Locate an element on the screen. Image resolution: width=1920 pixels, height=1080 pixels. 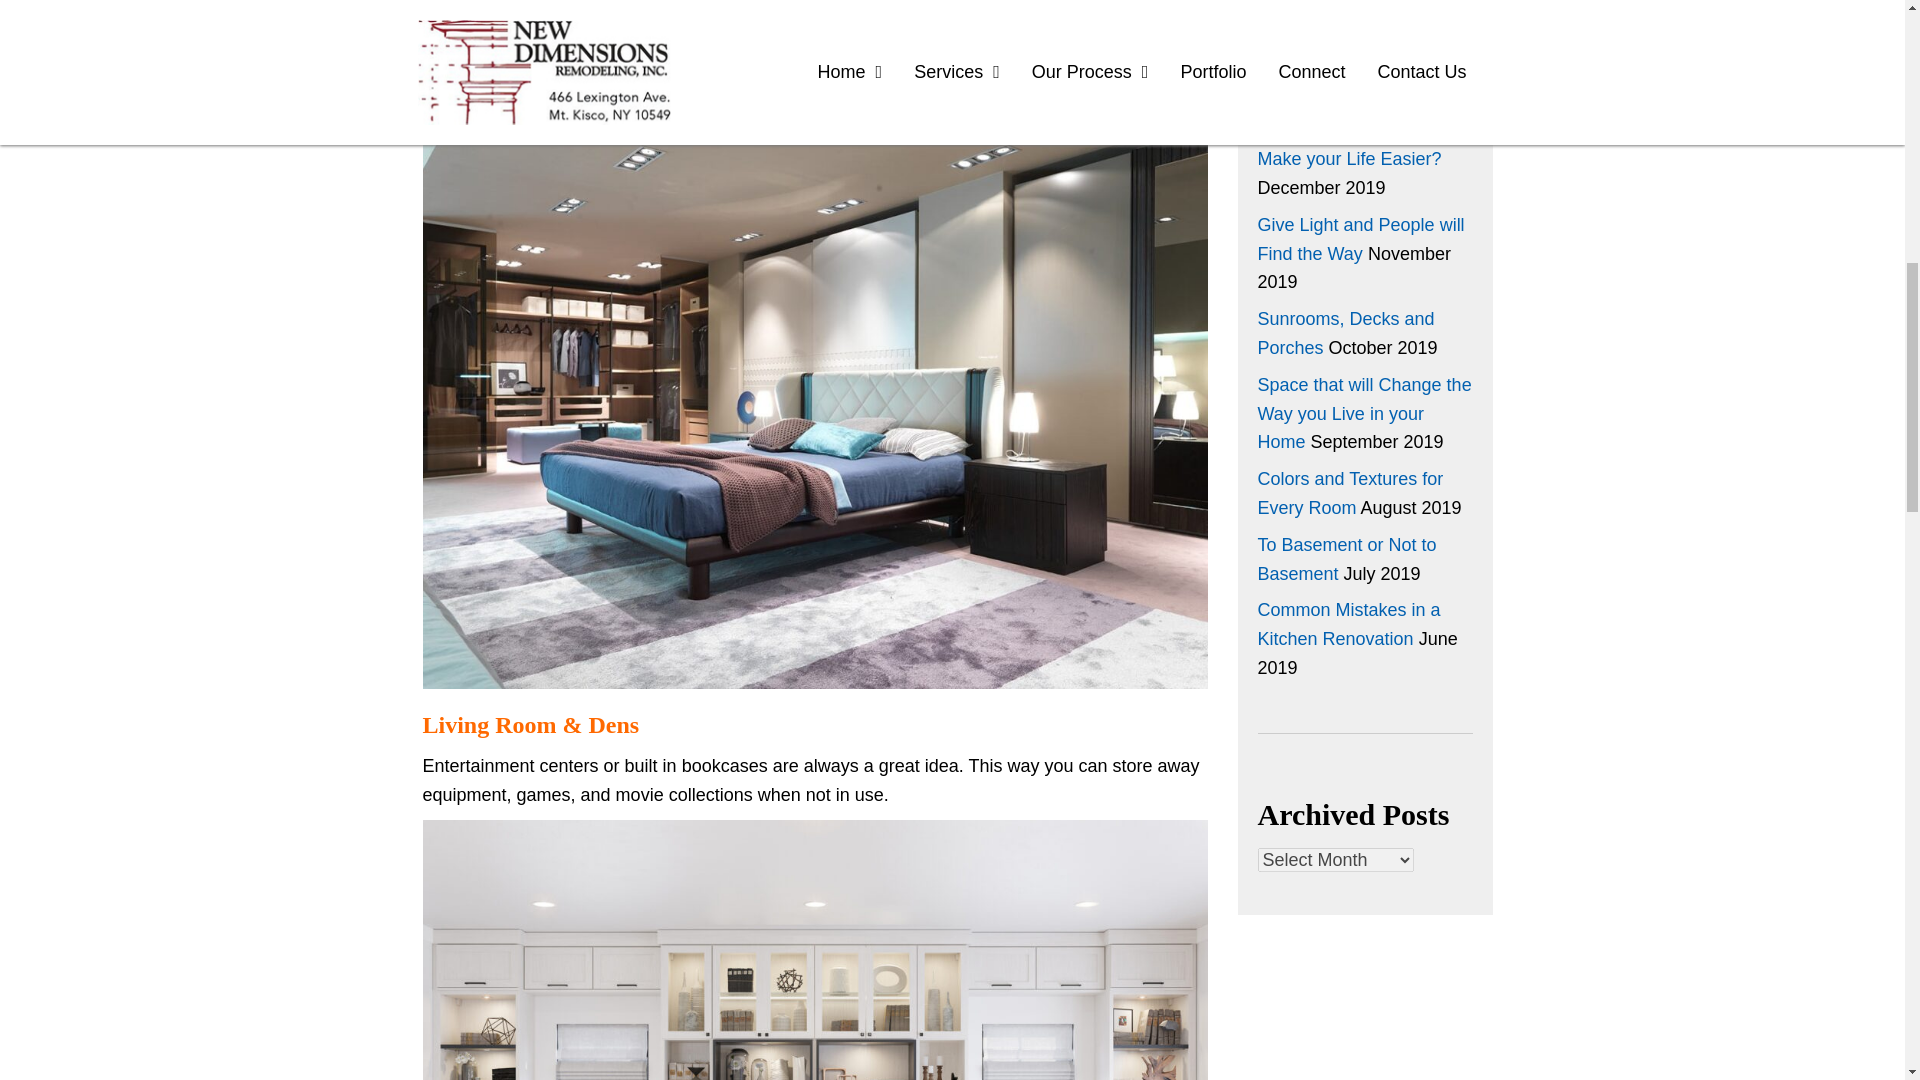
The Most Important Rooms to Renovate in your Home is located at coordinates (1346, 64).